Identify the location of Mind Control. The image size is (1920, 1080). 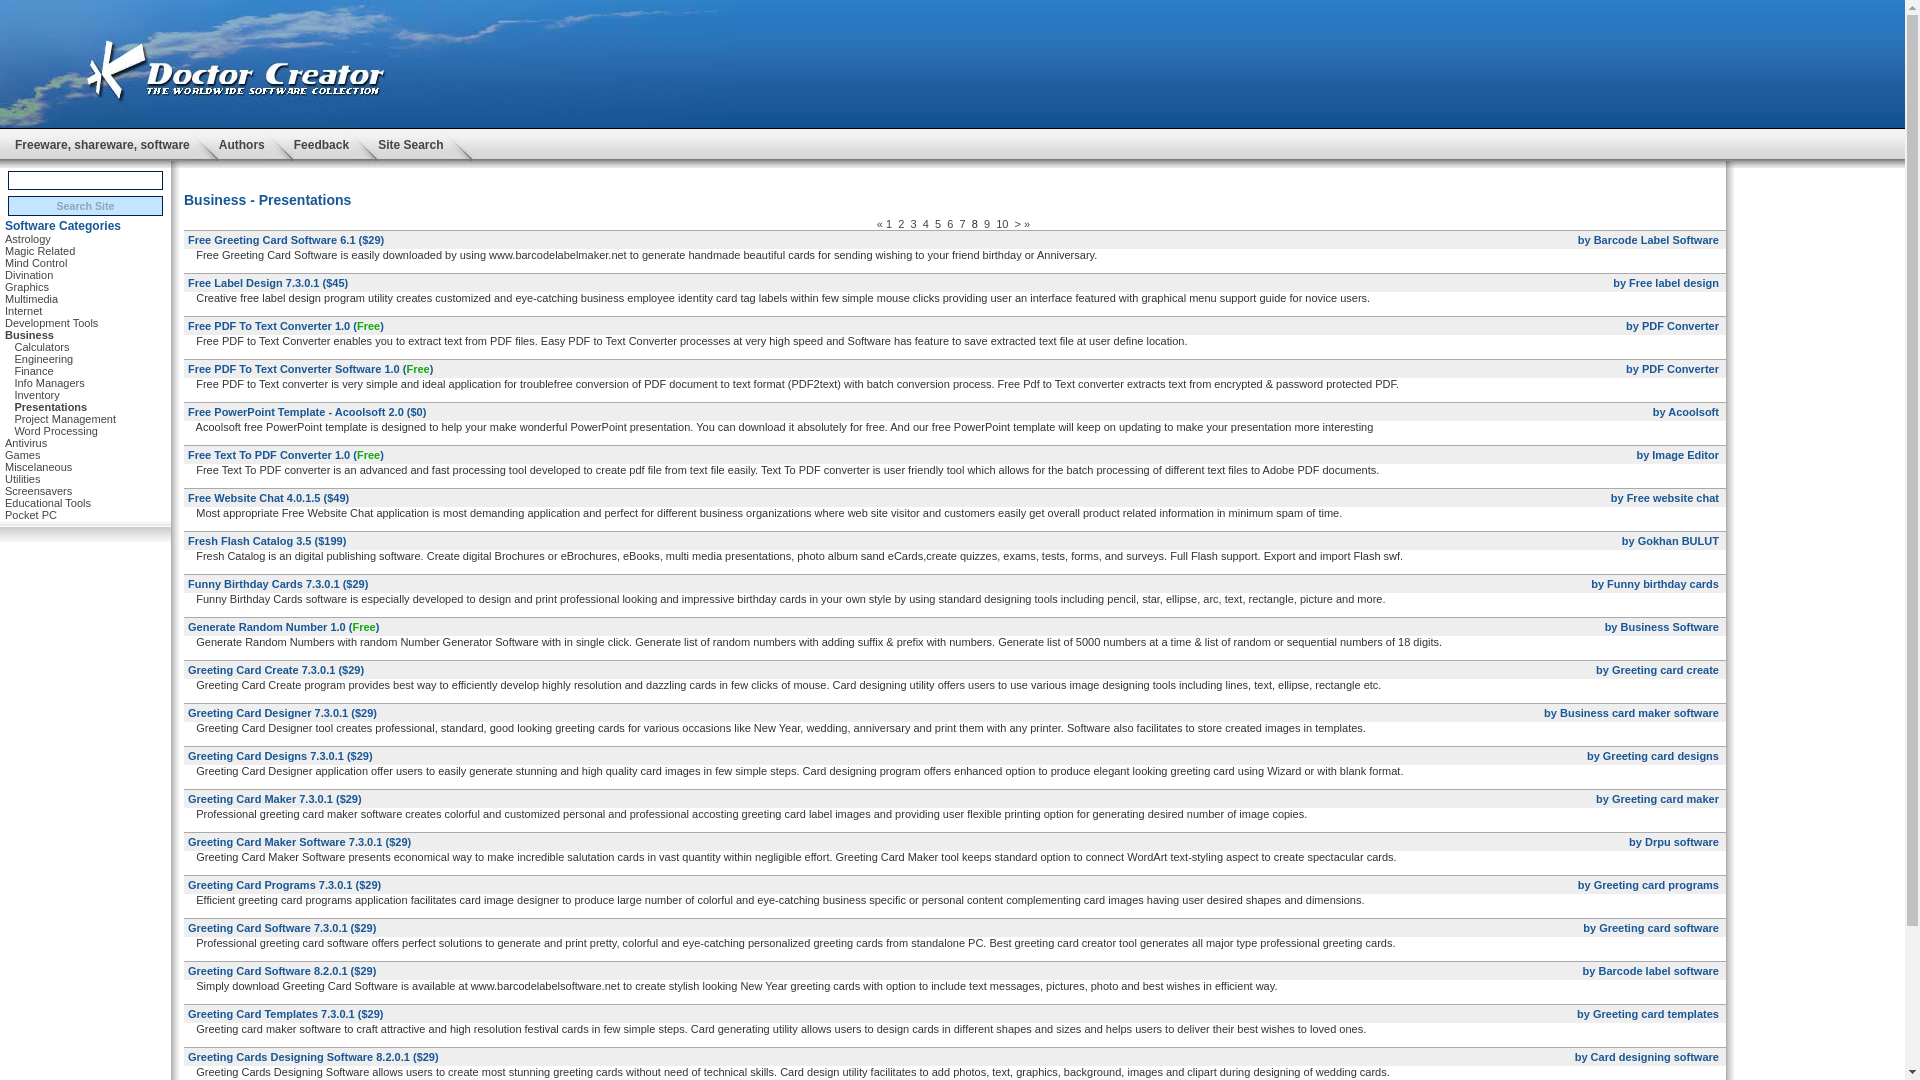
(36, 262).